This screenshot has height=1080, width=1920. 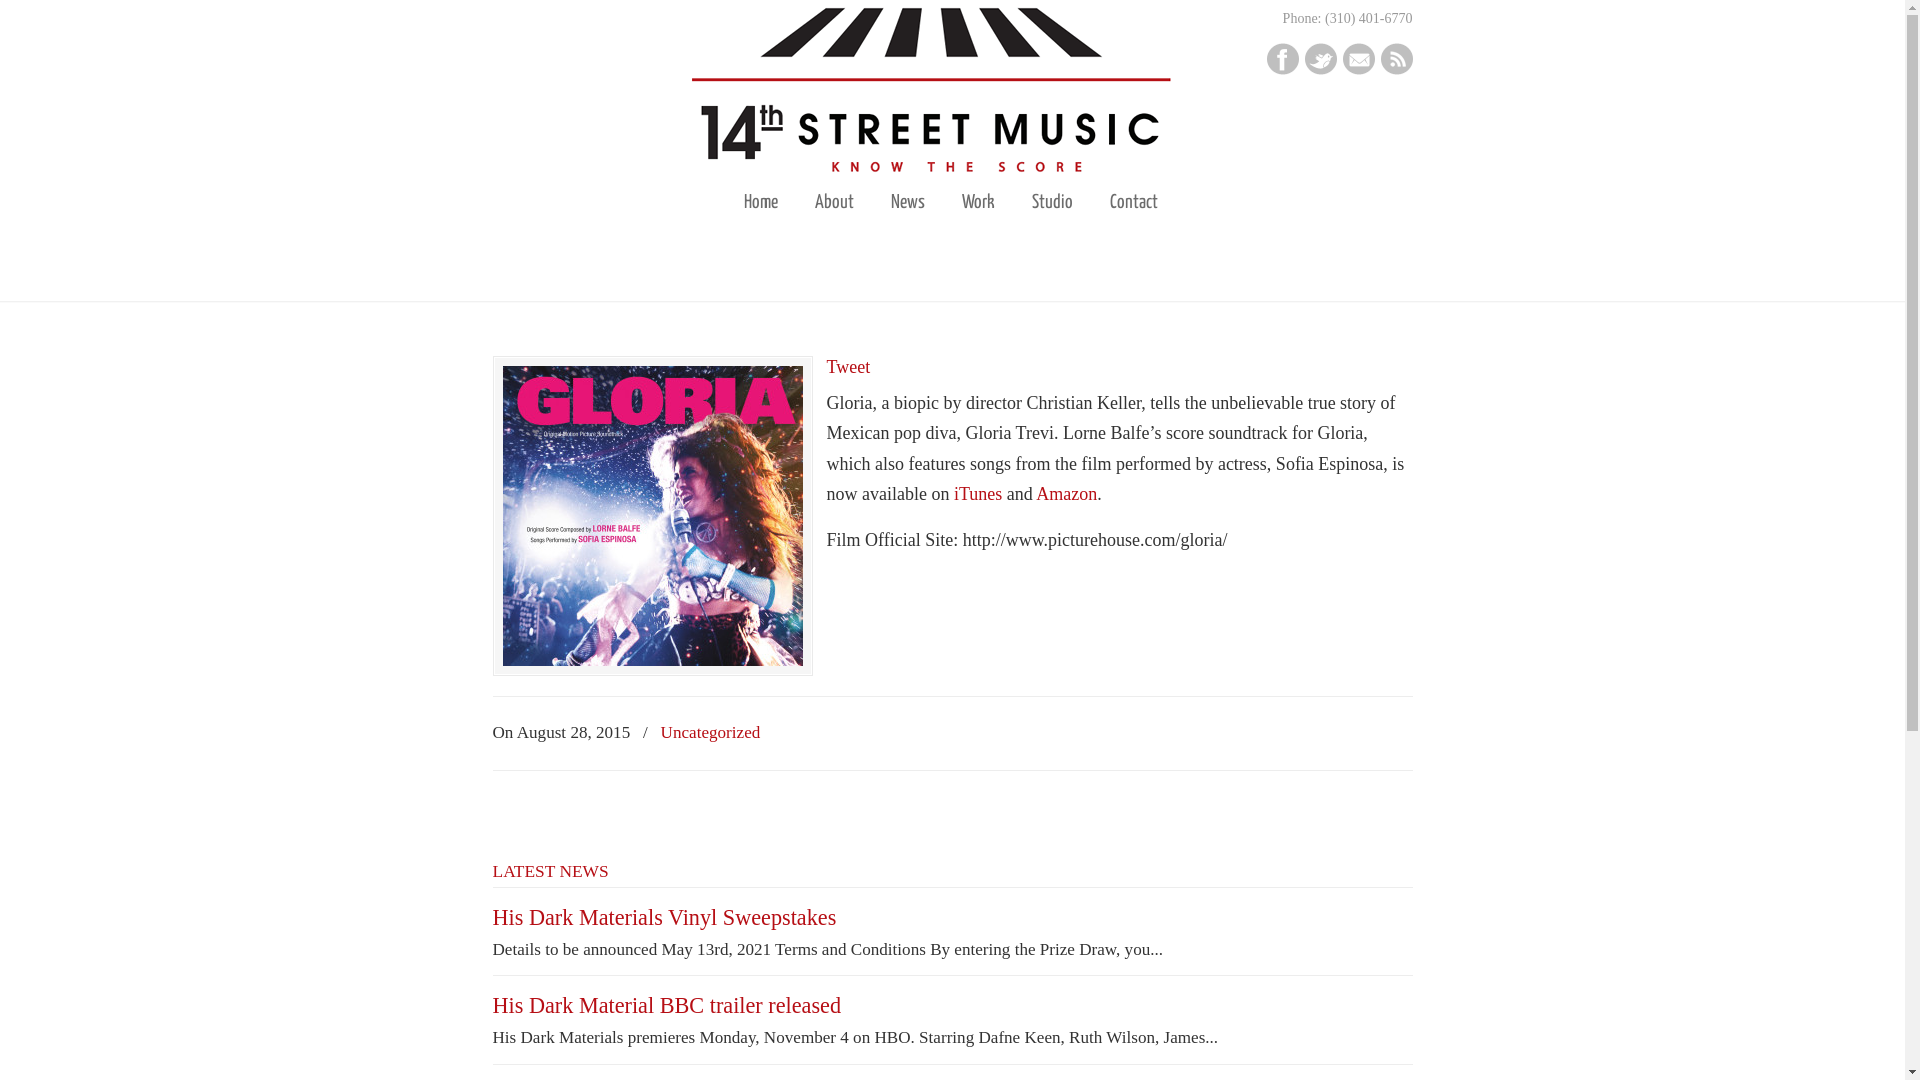 What do you see at coordinates (666, 1005) in the screenshot?
I see `His Dark Material BBC trailer released` at bounding box center [666, 1005].